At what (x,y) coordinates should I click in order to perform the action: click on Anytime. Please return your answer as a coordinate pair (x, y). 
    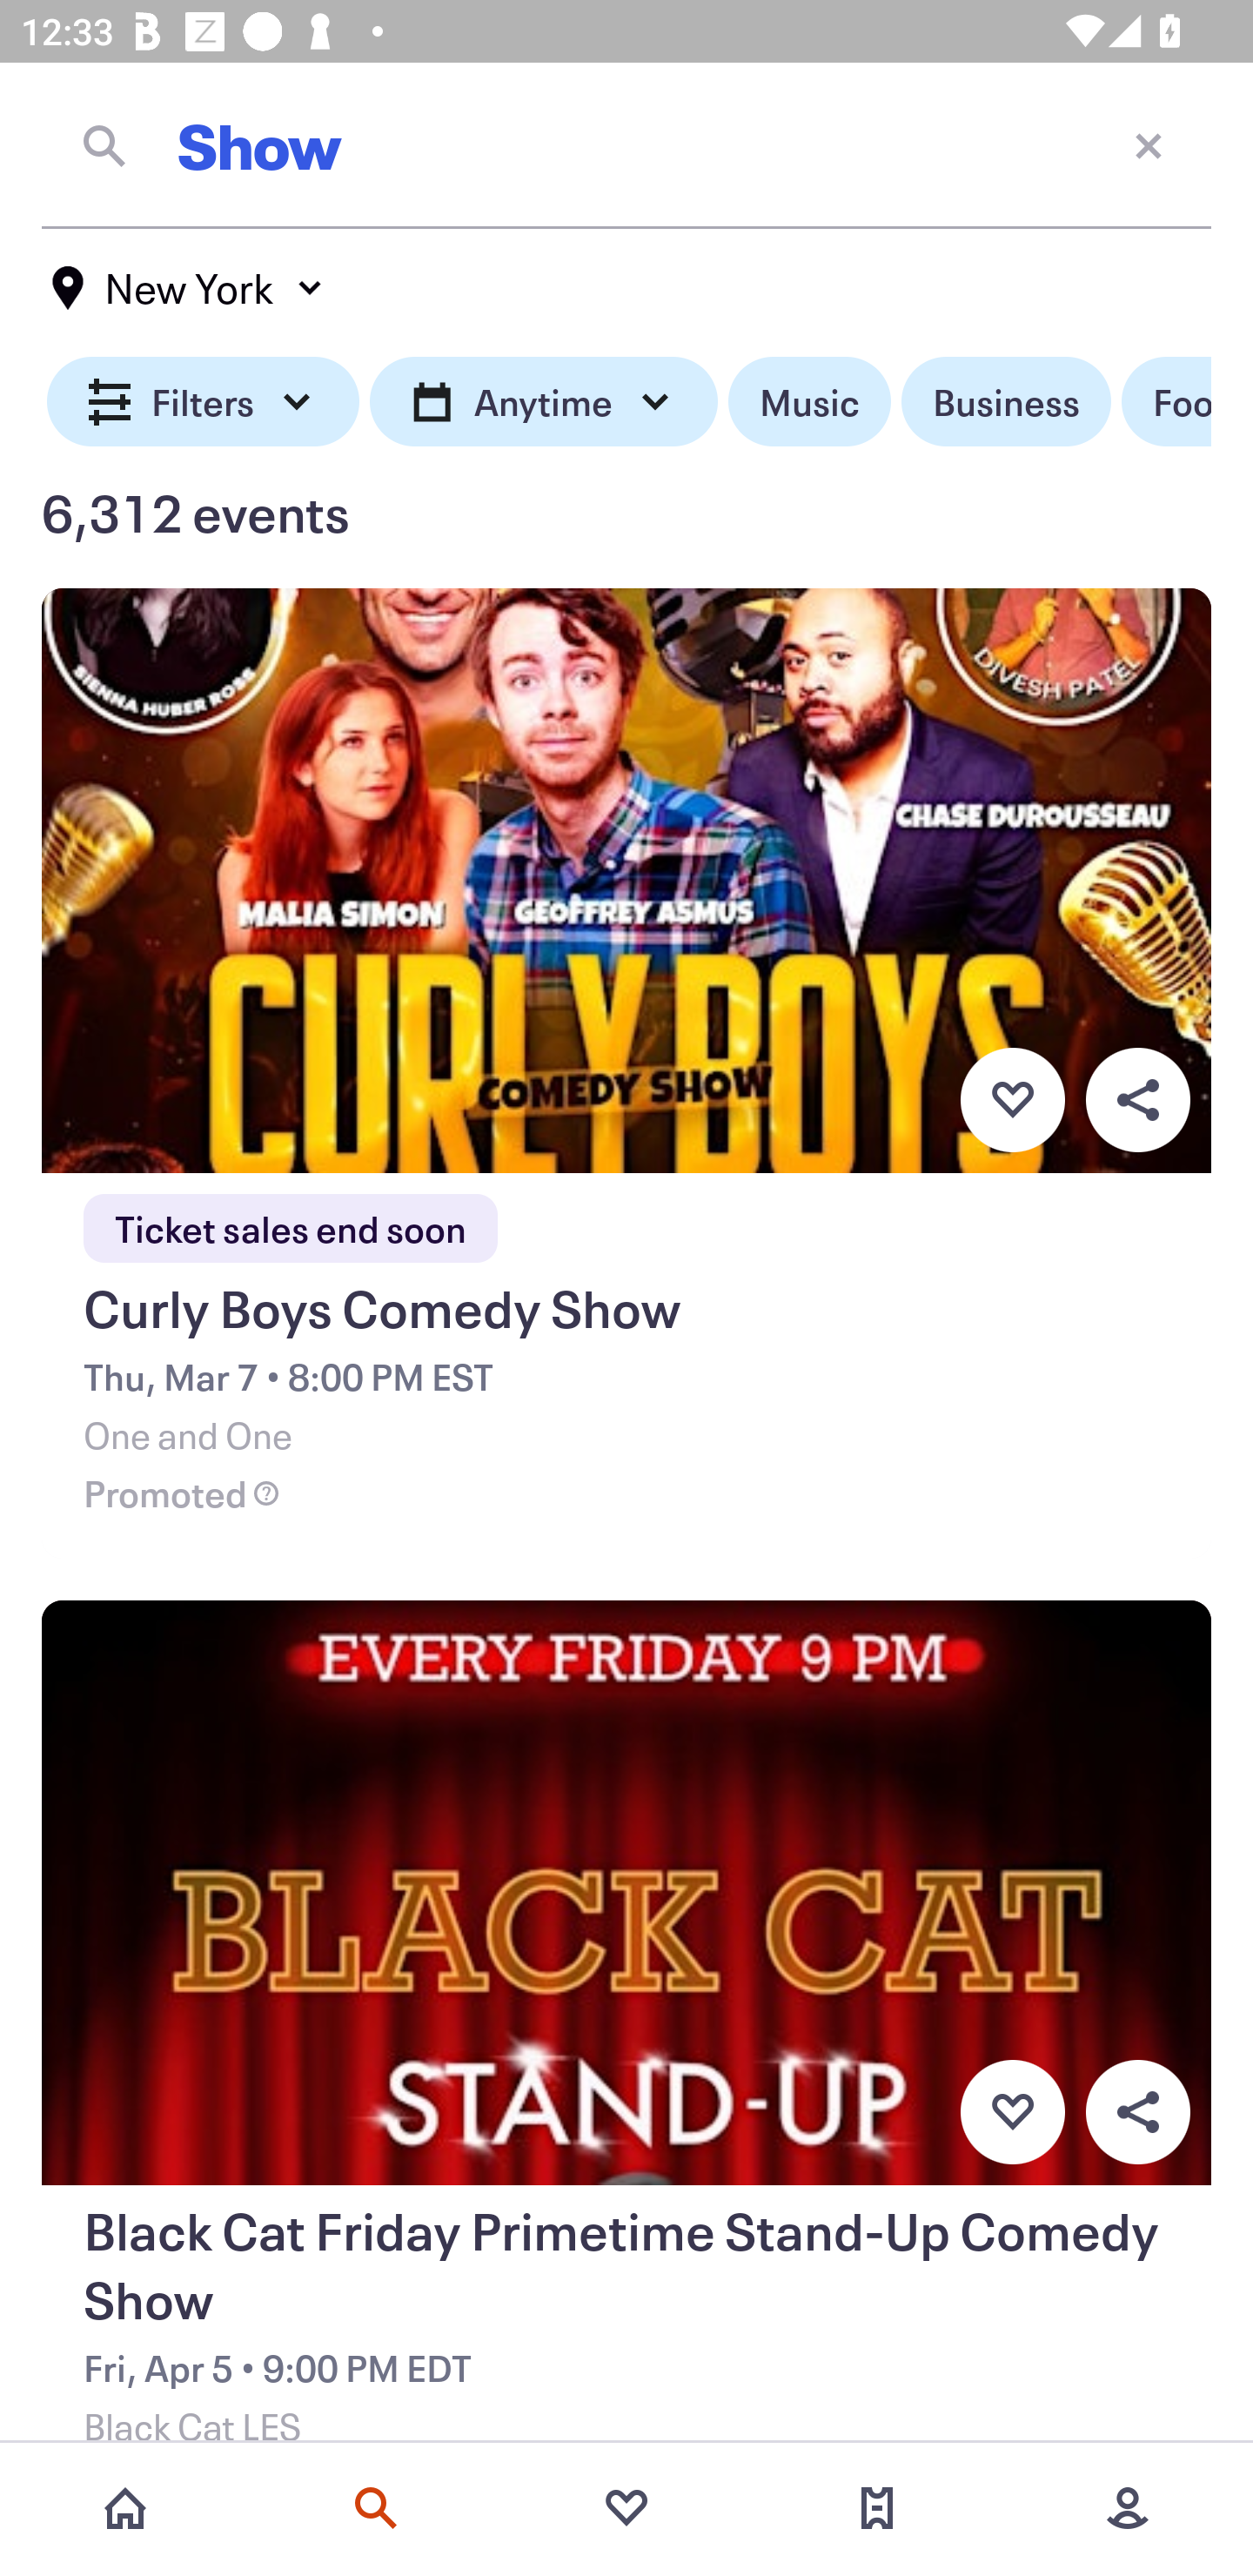
    Looking at the image, I should click on (543, 402).